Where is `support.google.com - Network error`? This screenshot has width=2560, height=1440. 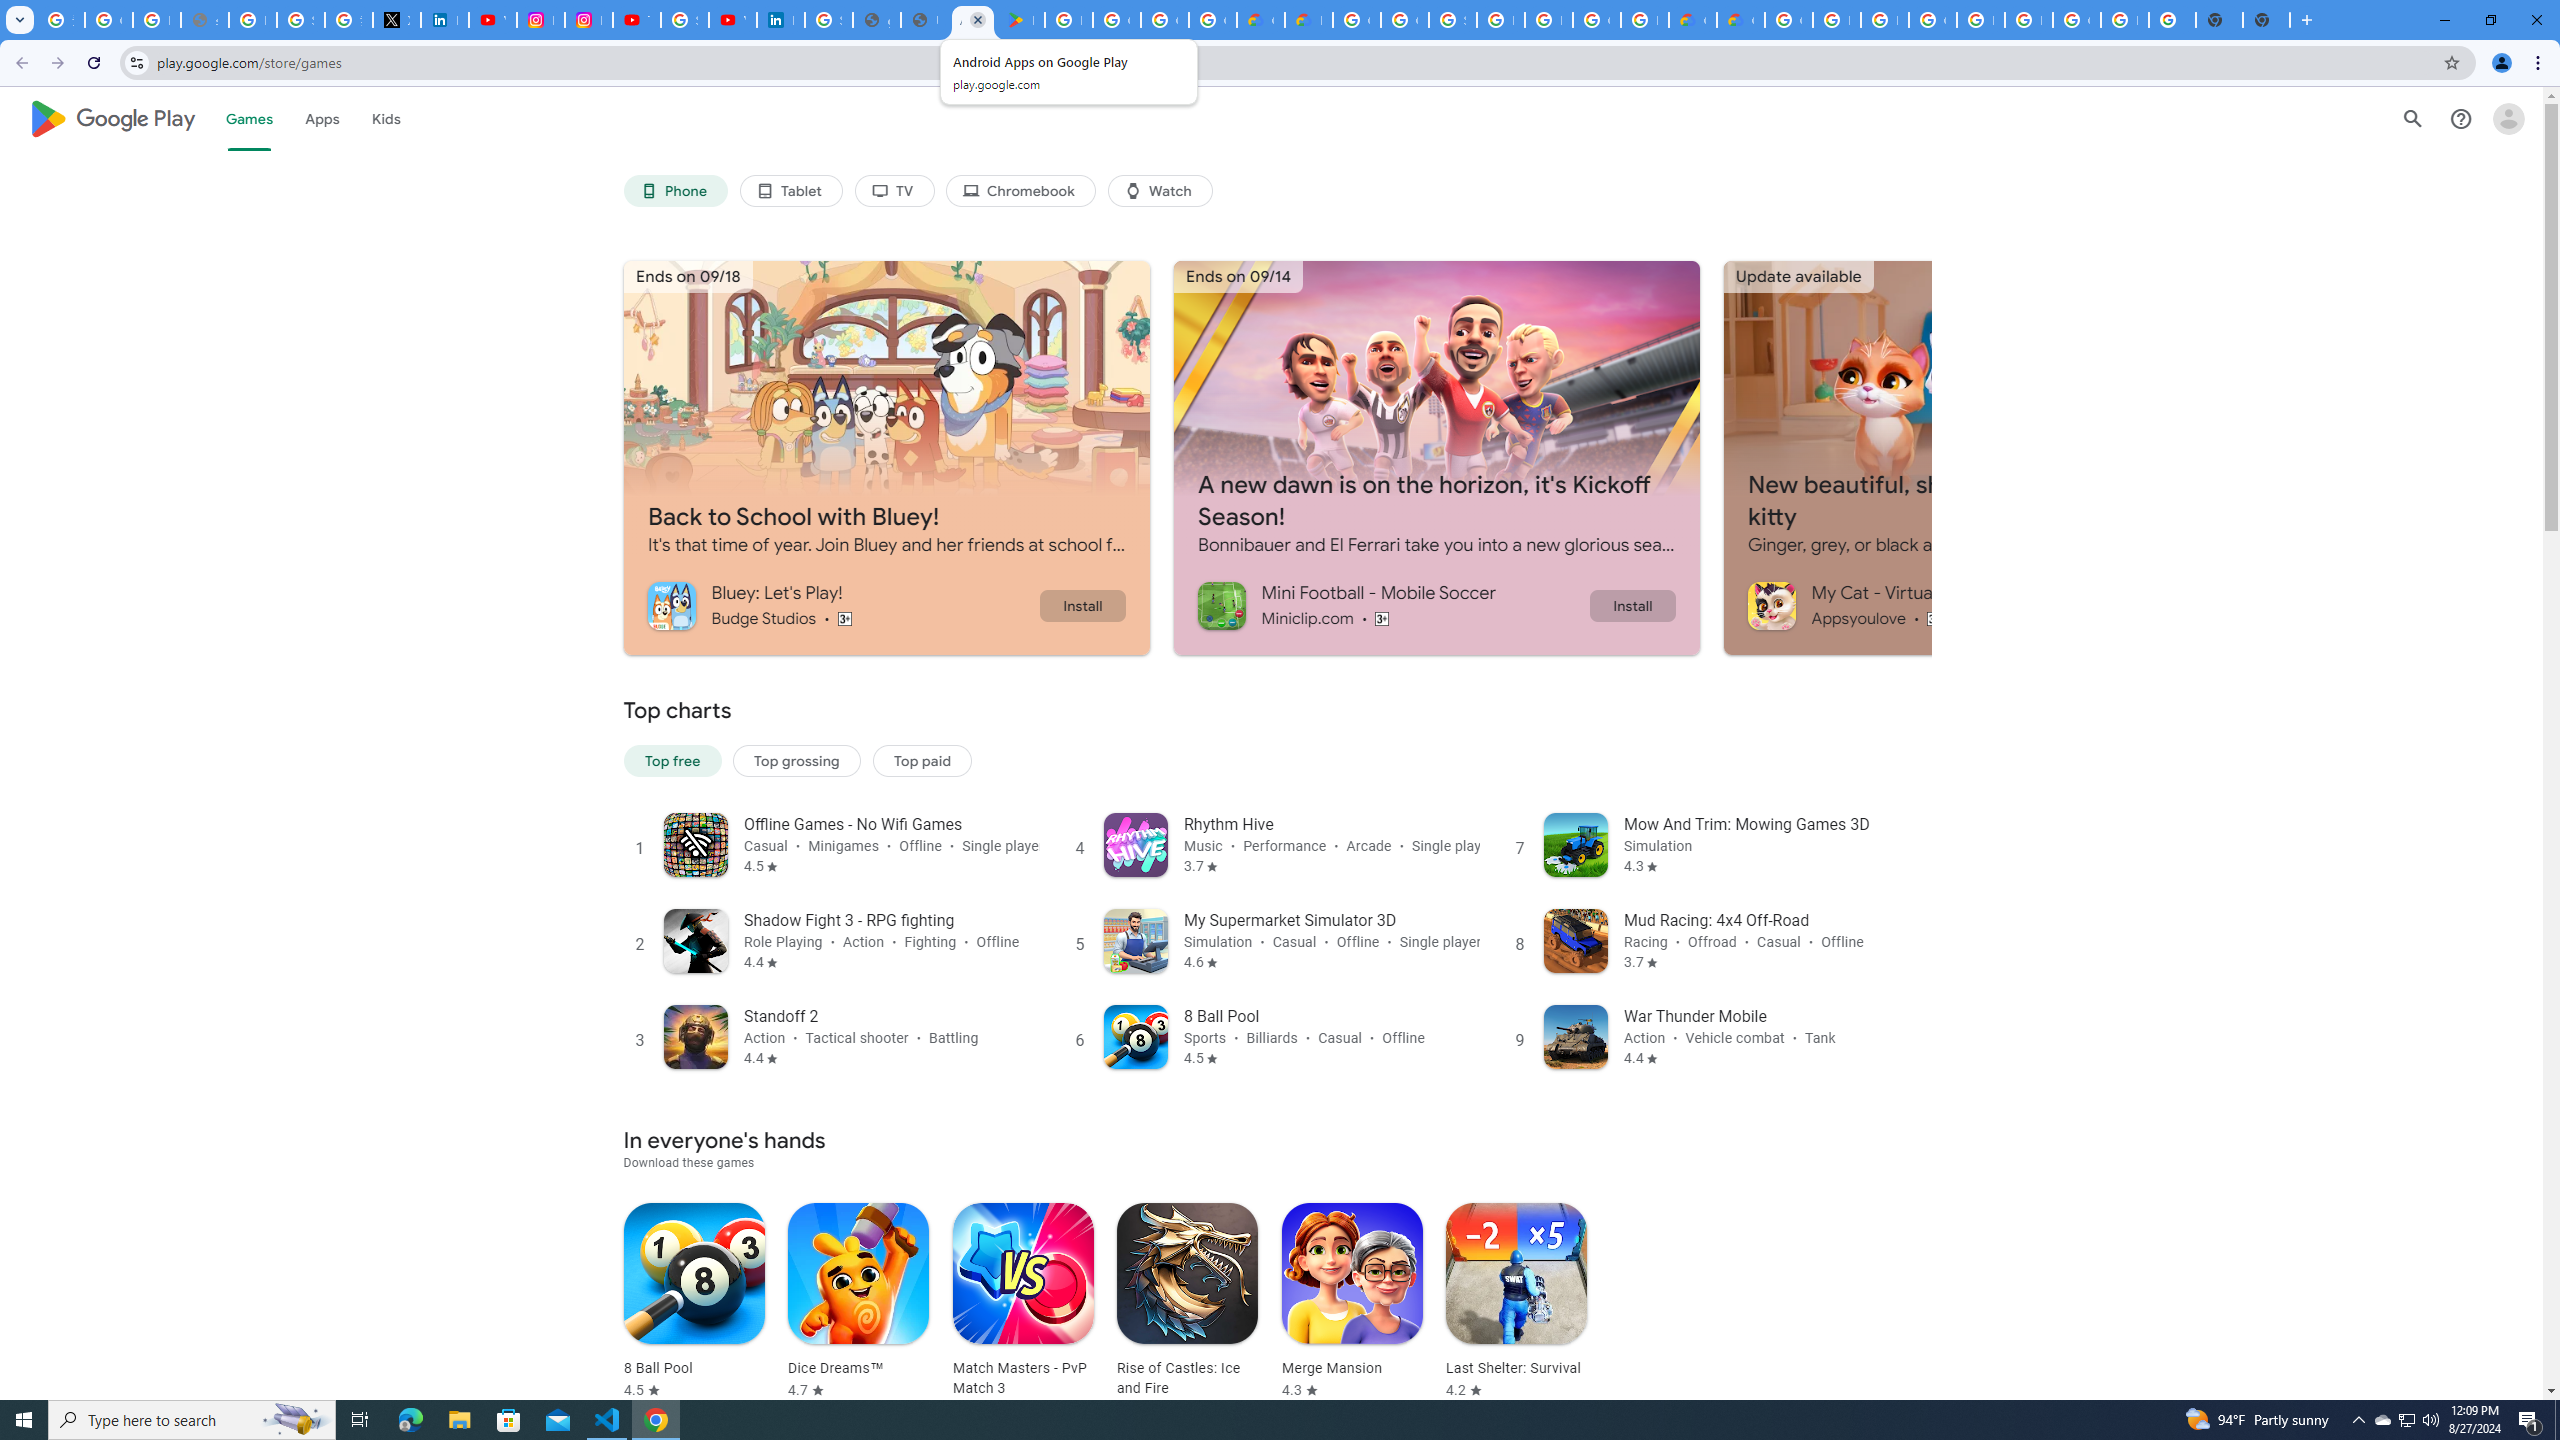 support.google.com - Network error is located at coordinates (204, 20).